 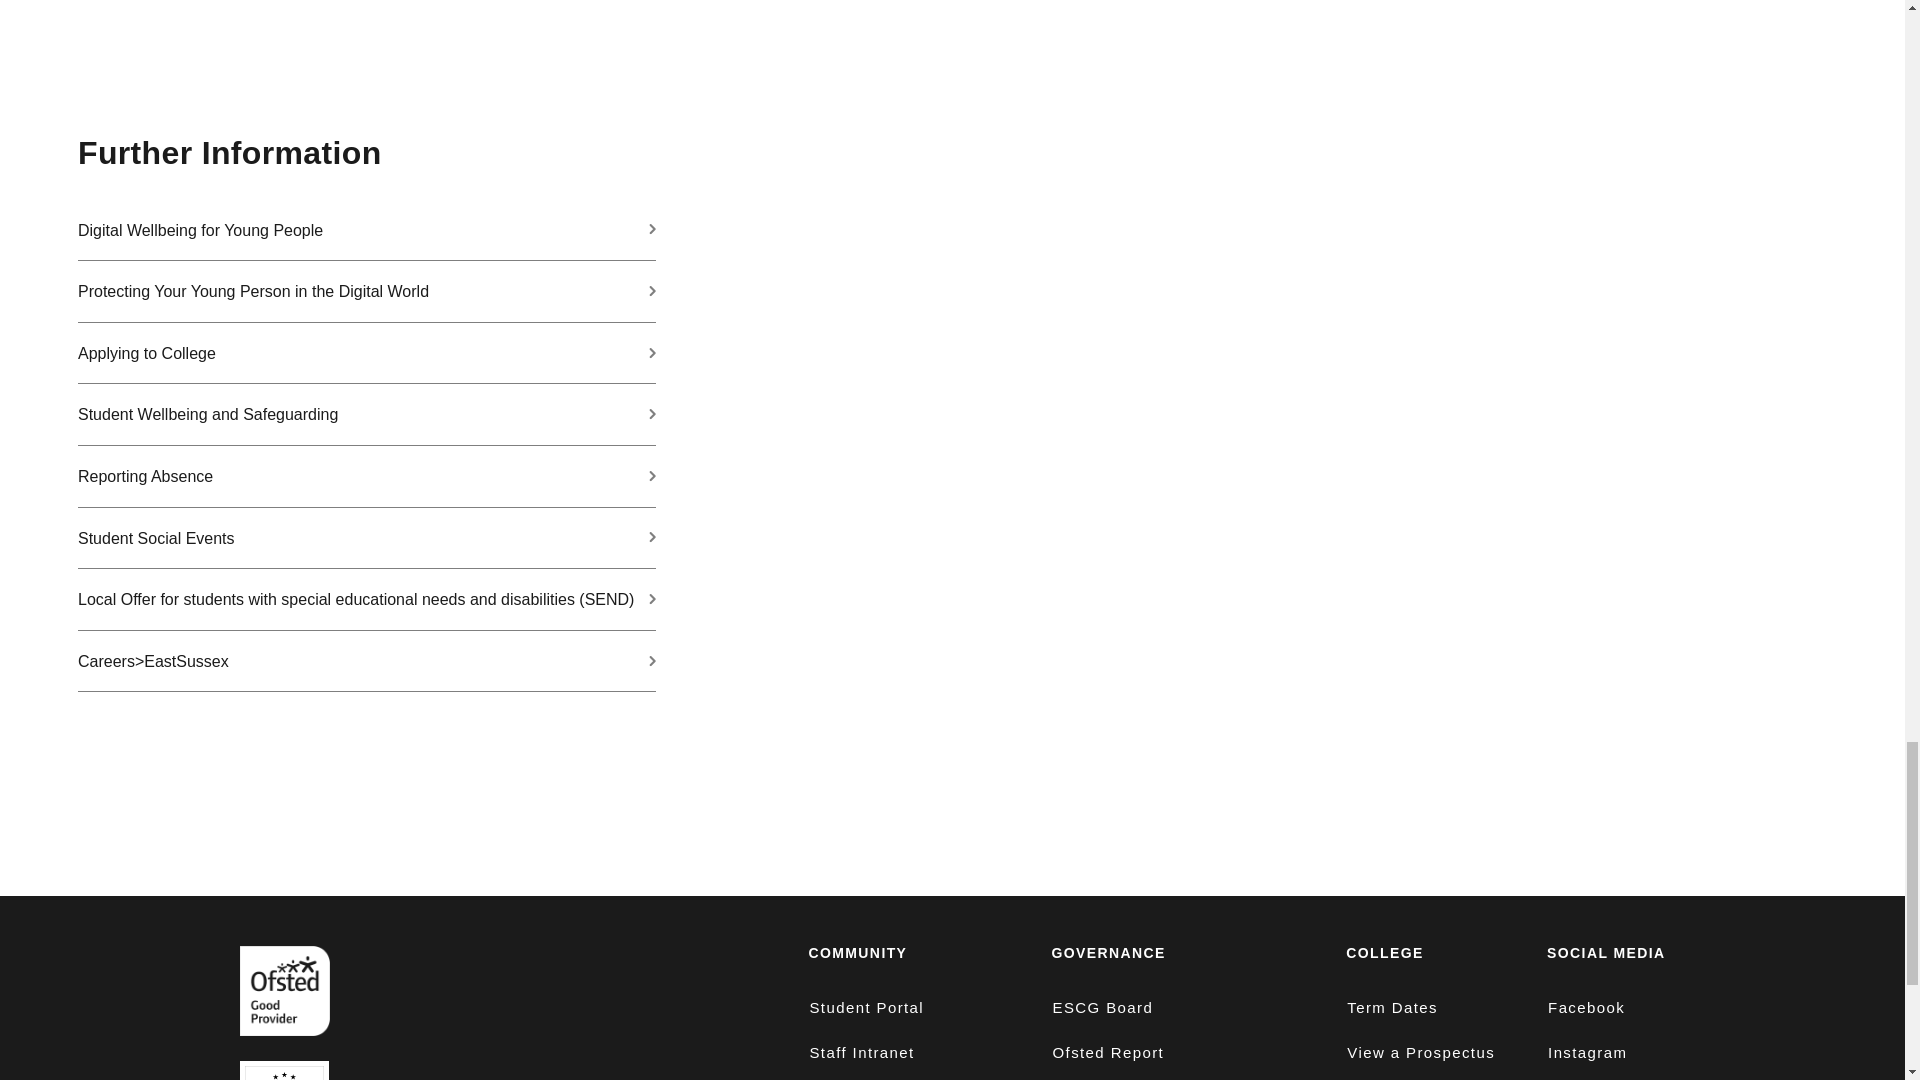 I want to click on Protecting Your Young Person in the Digital World, so click(x=367, y=292).